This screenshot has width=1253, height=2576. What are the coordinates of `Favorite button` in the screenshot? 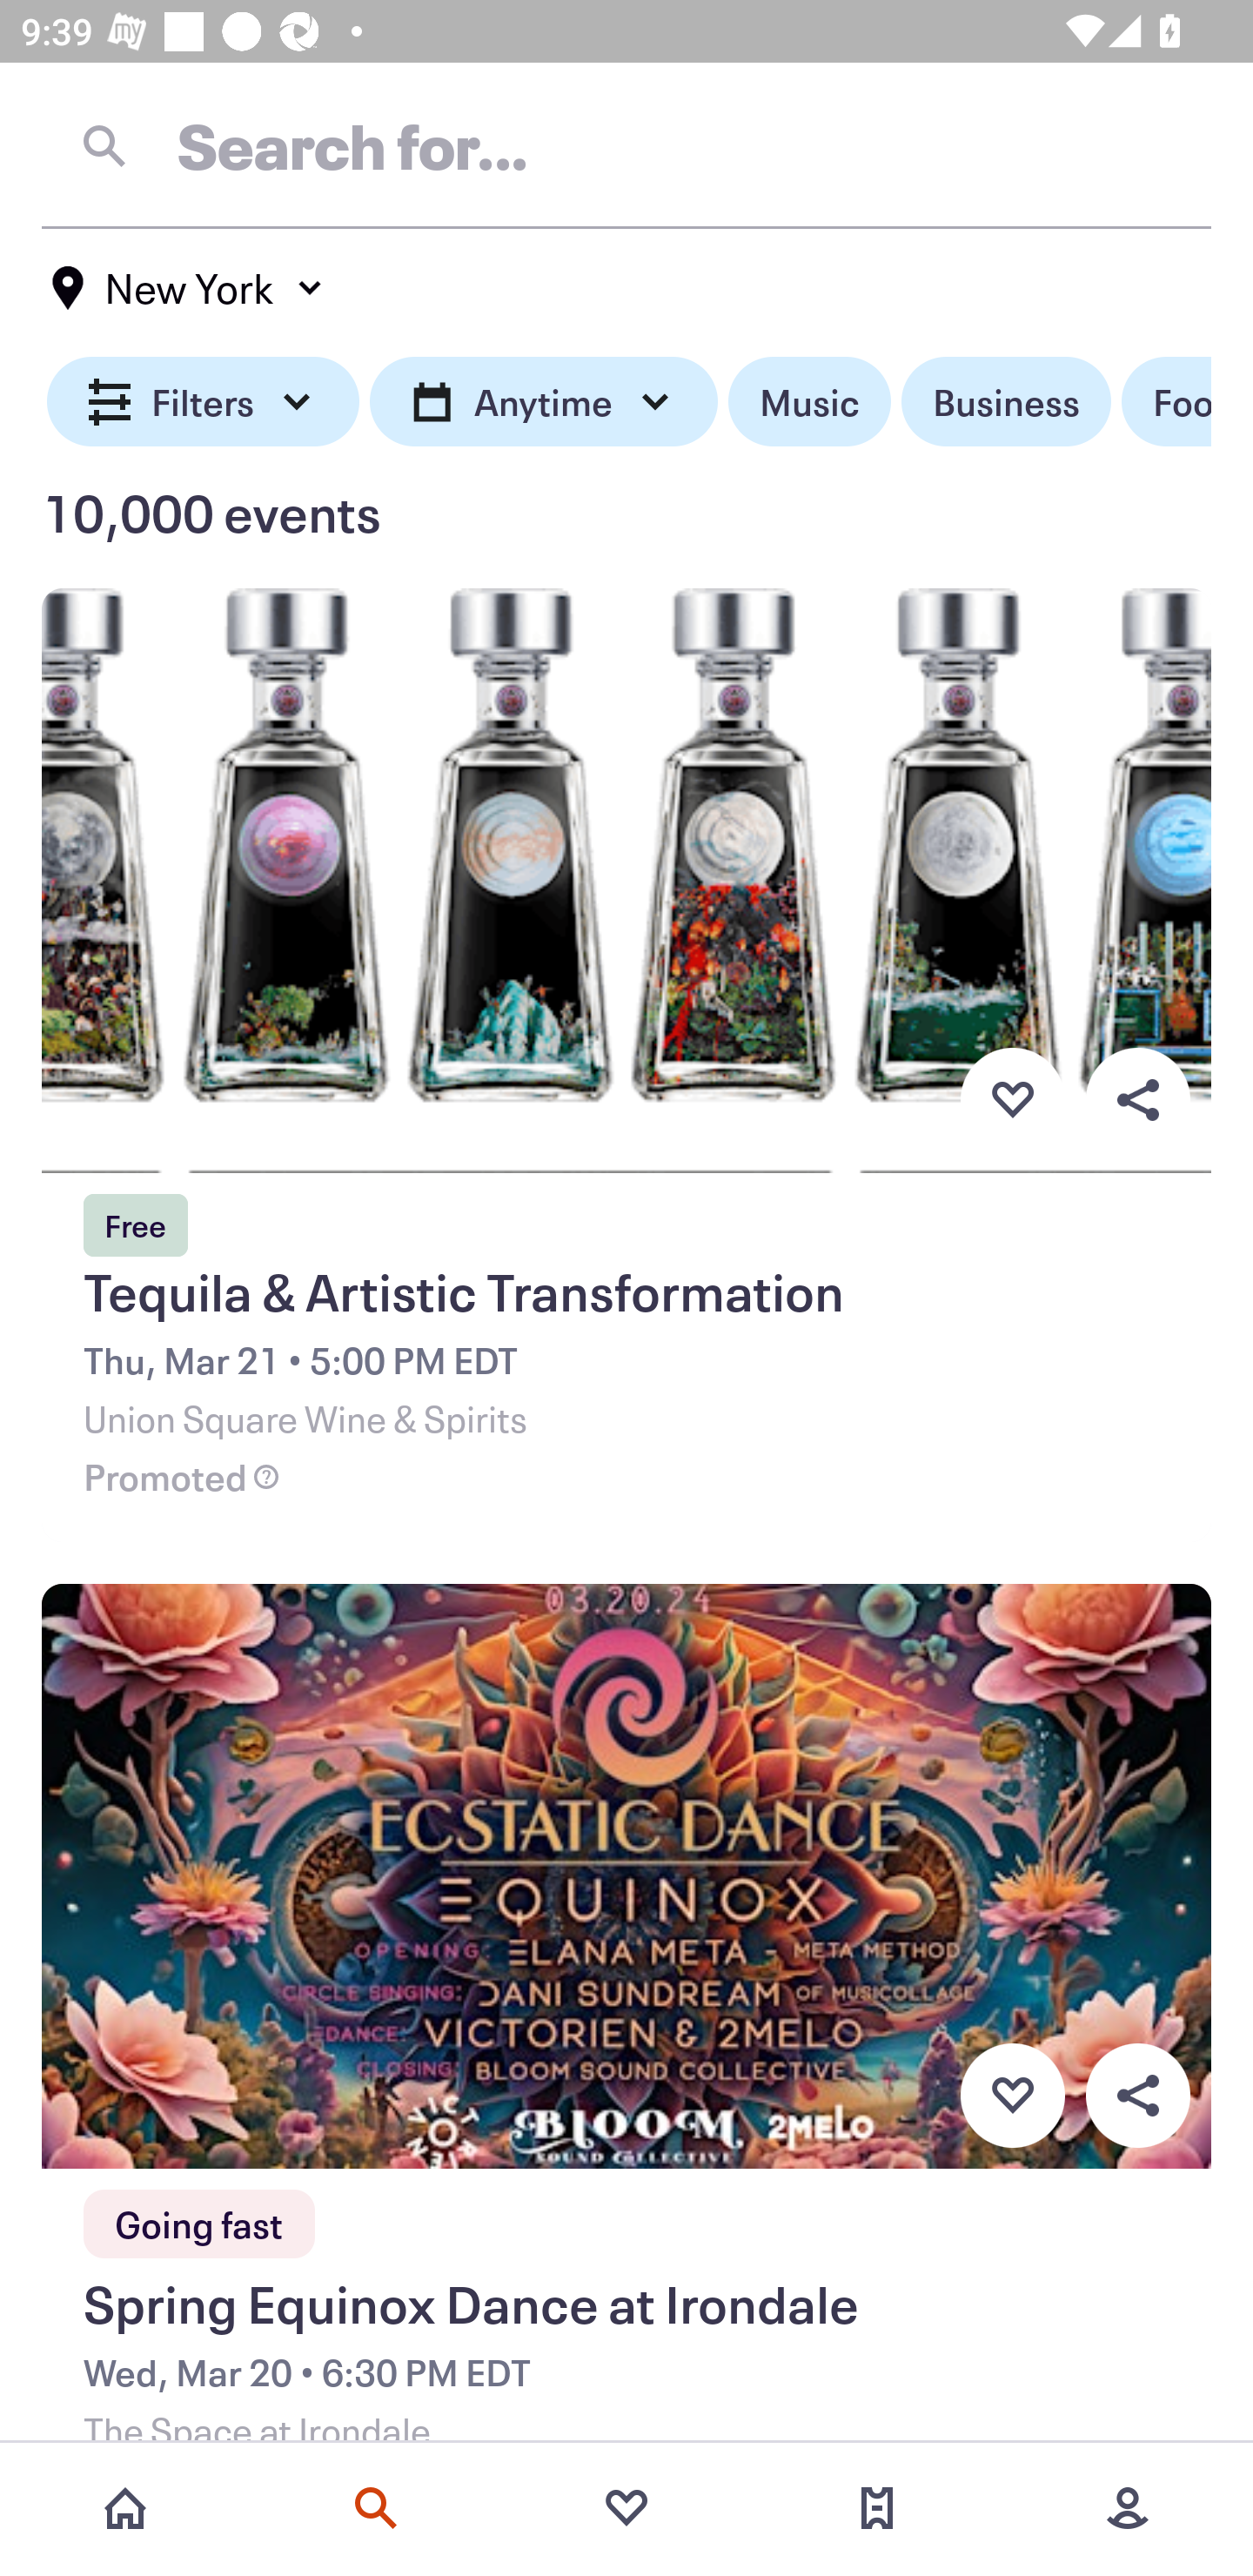 It's located at (1012, 2096).